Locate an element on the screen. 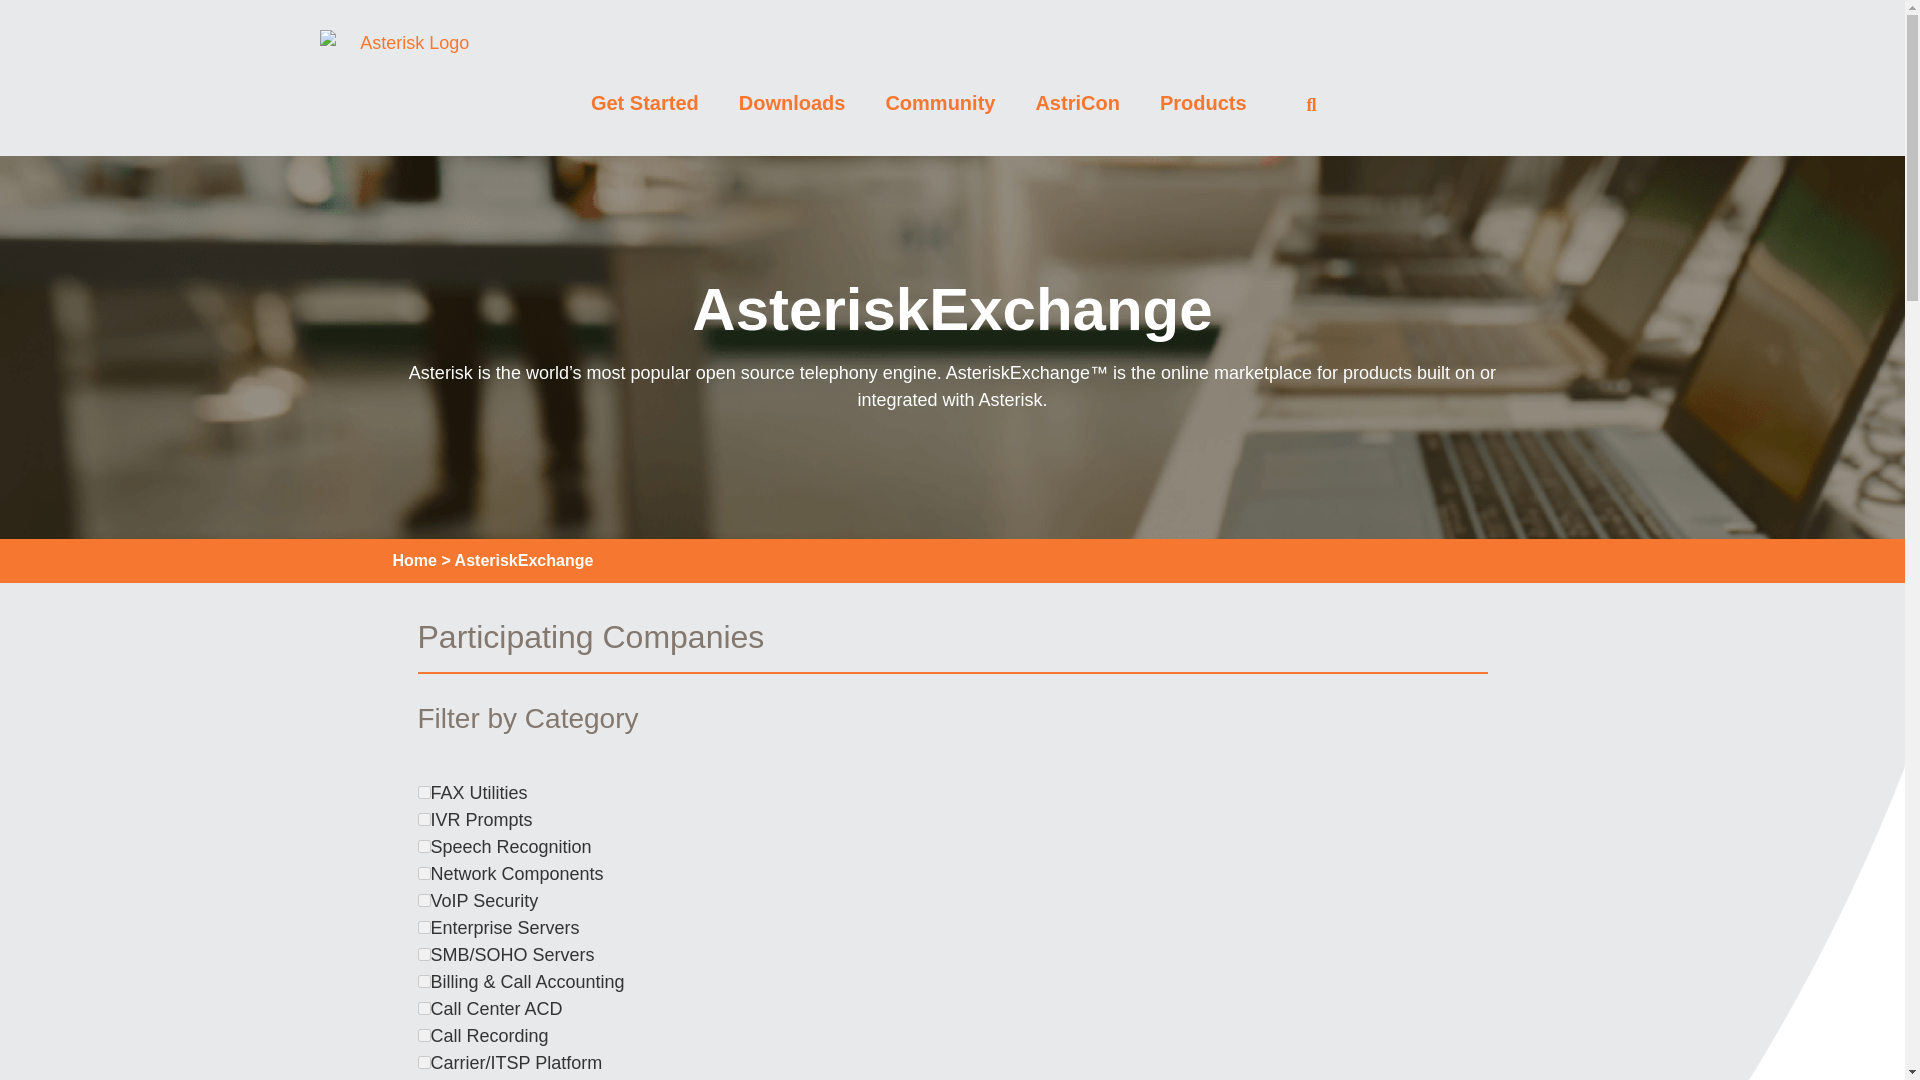 The width and height of the screenshot is (1920, 1080). billing-call-accounting is located at coordinates (424, 982).